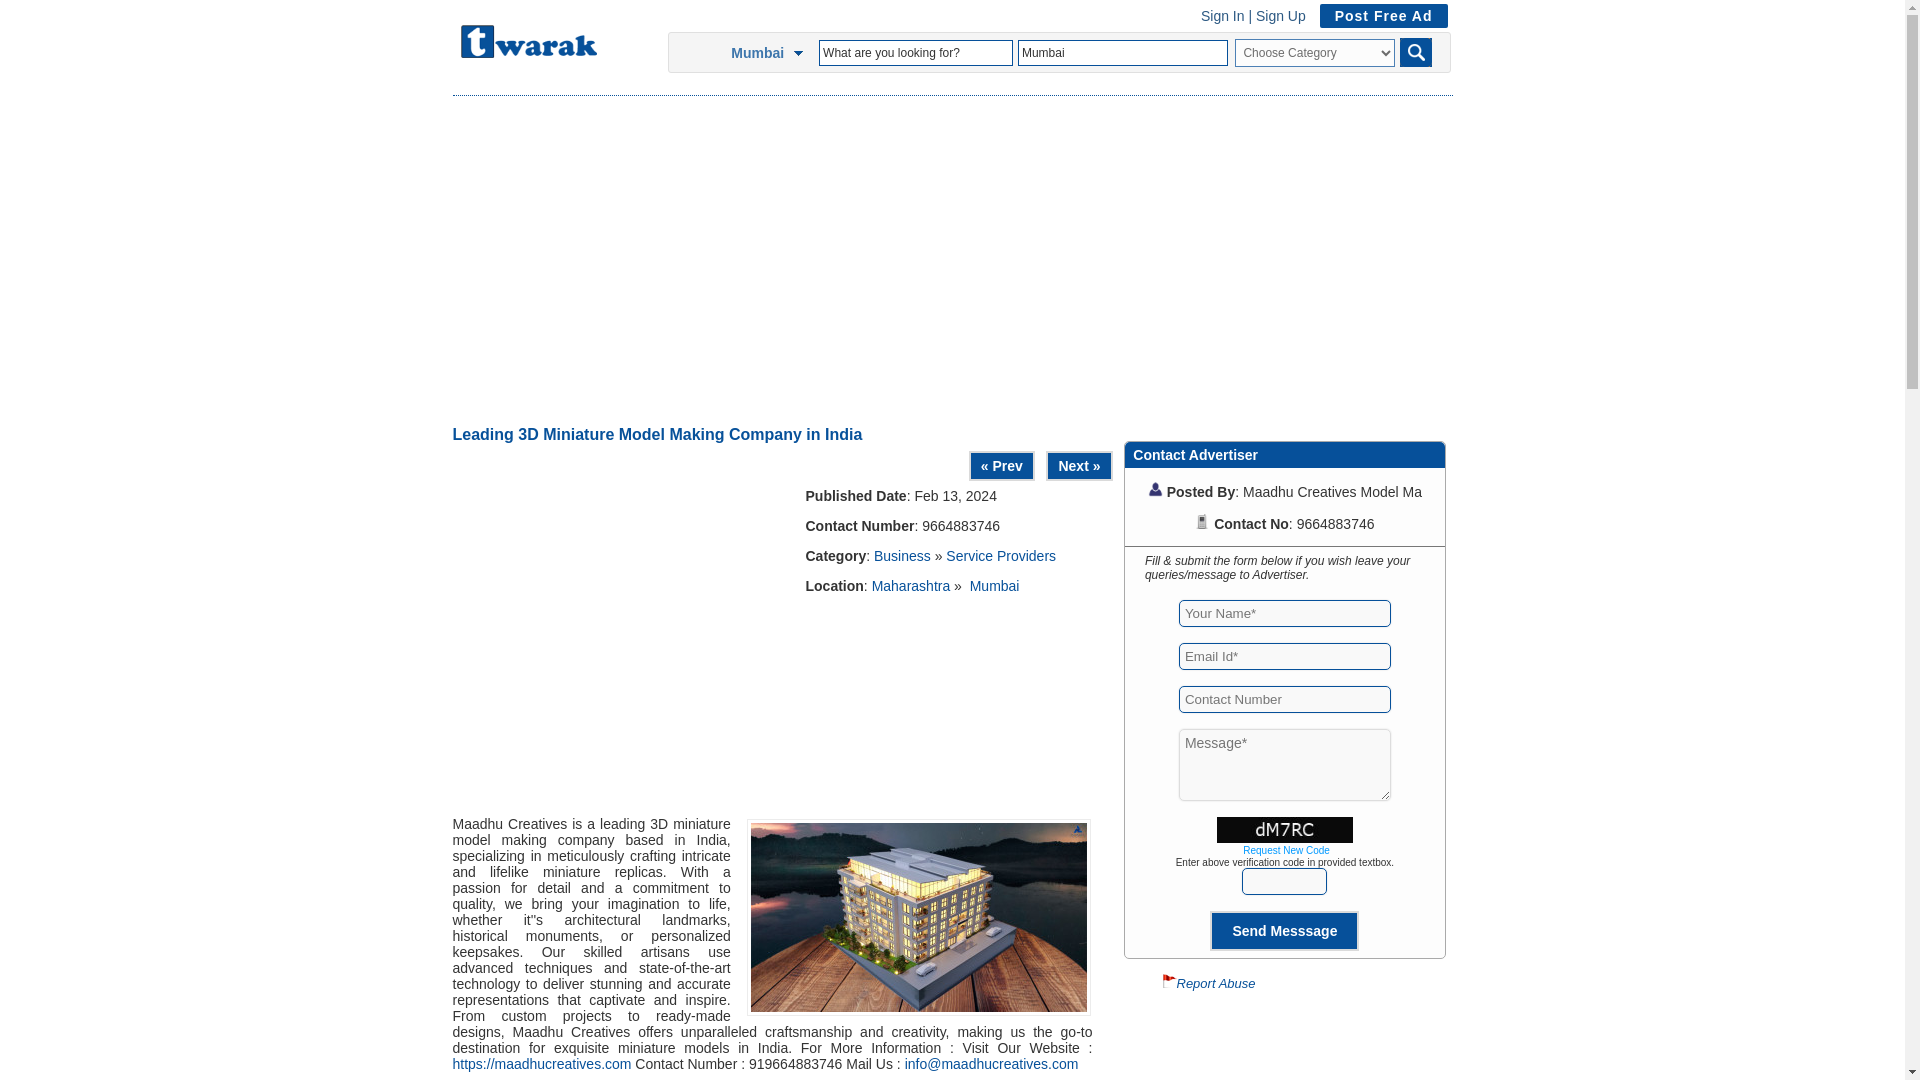 The width and height of the screenshot is (1920, 1080). Describe the element at coordinates (1222, 15) in the screenshot. I see `Login ` at that location.